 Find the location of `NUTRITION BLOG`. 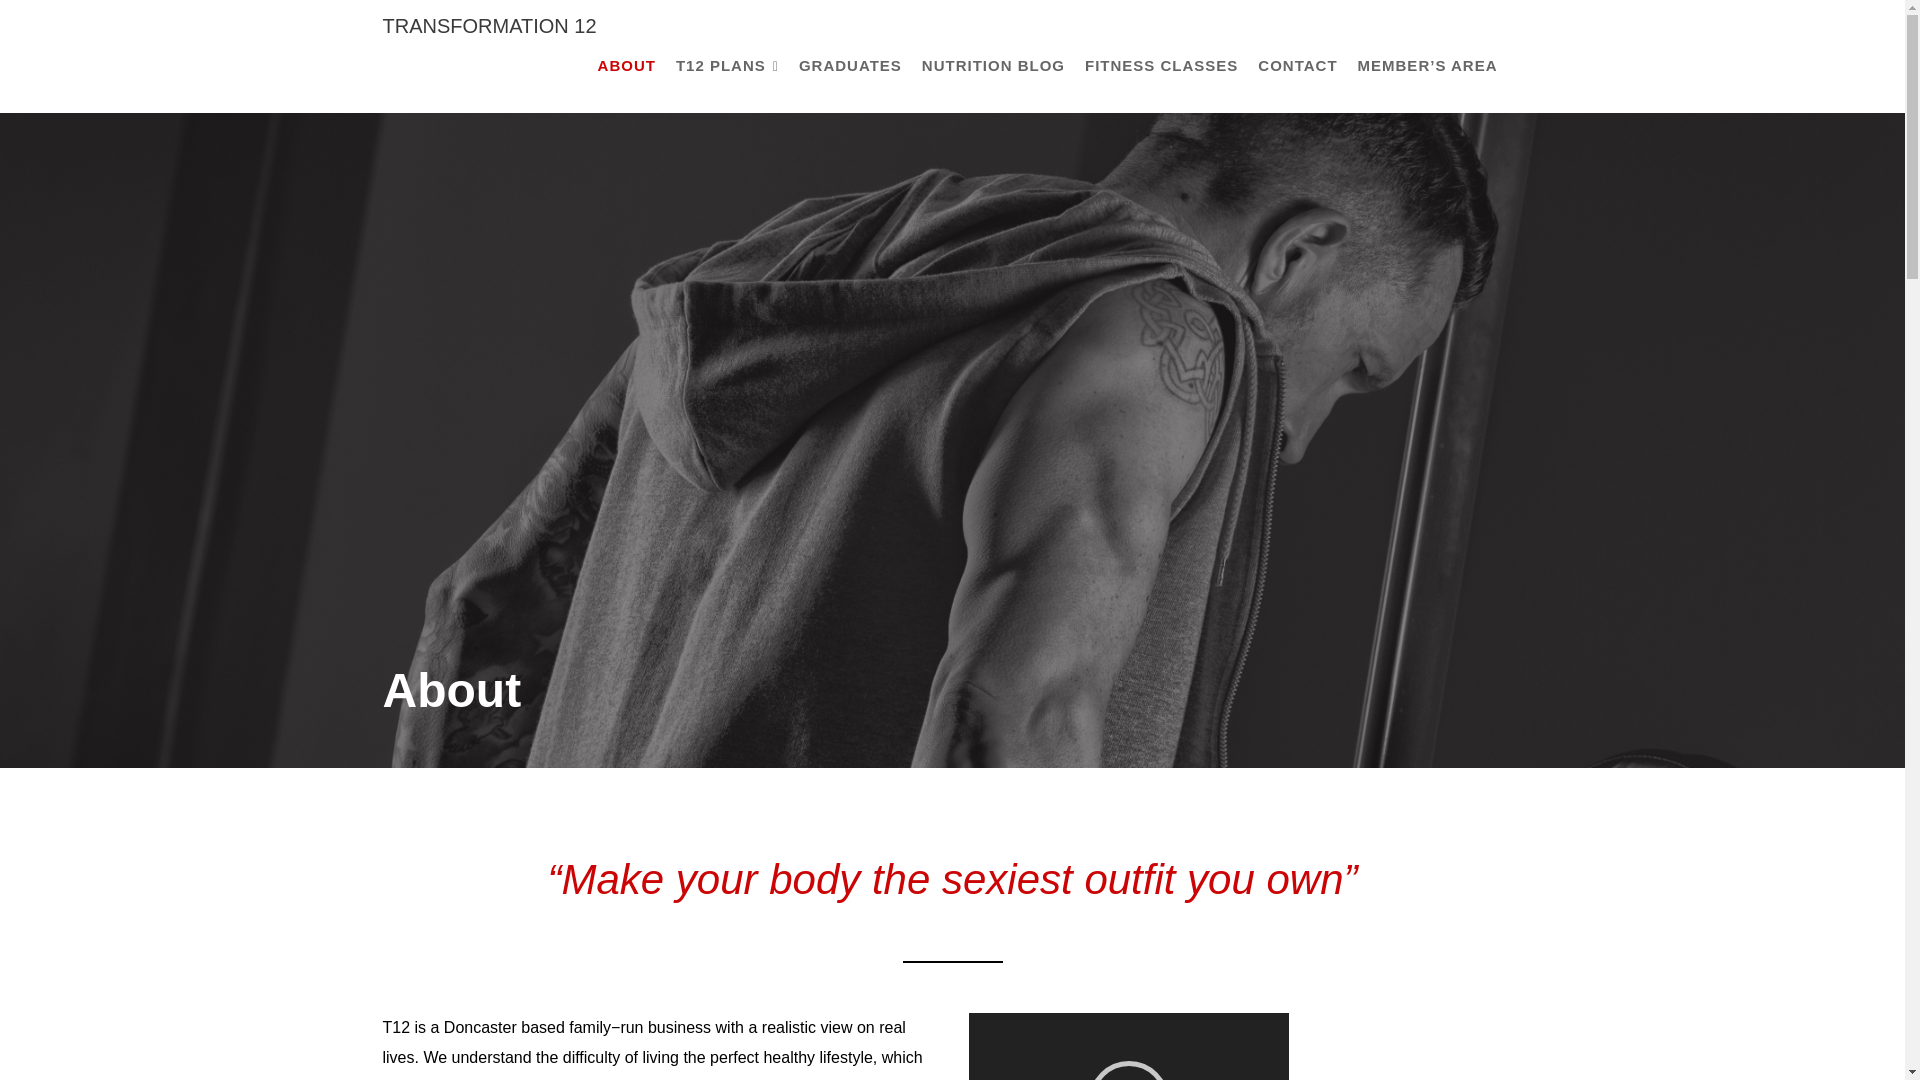

NUTRITION BLOG is located at coordinates (994, 66).